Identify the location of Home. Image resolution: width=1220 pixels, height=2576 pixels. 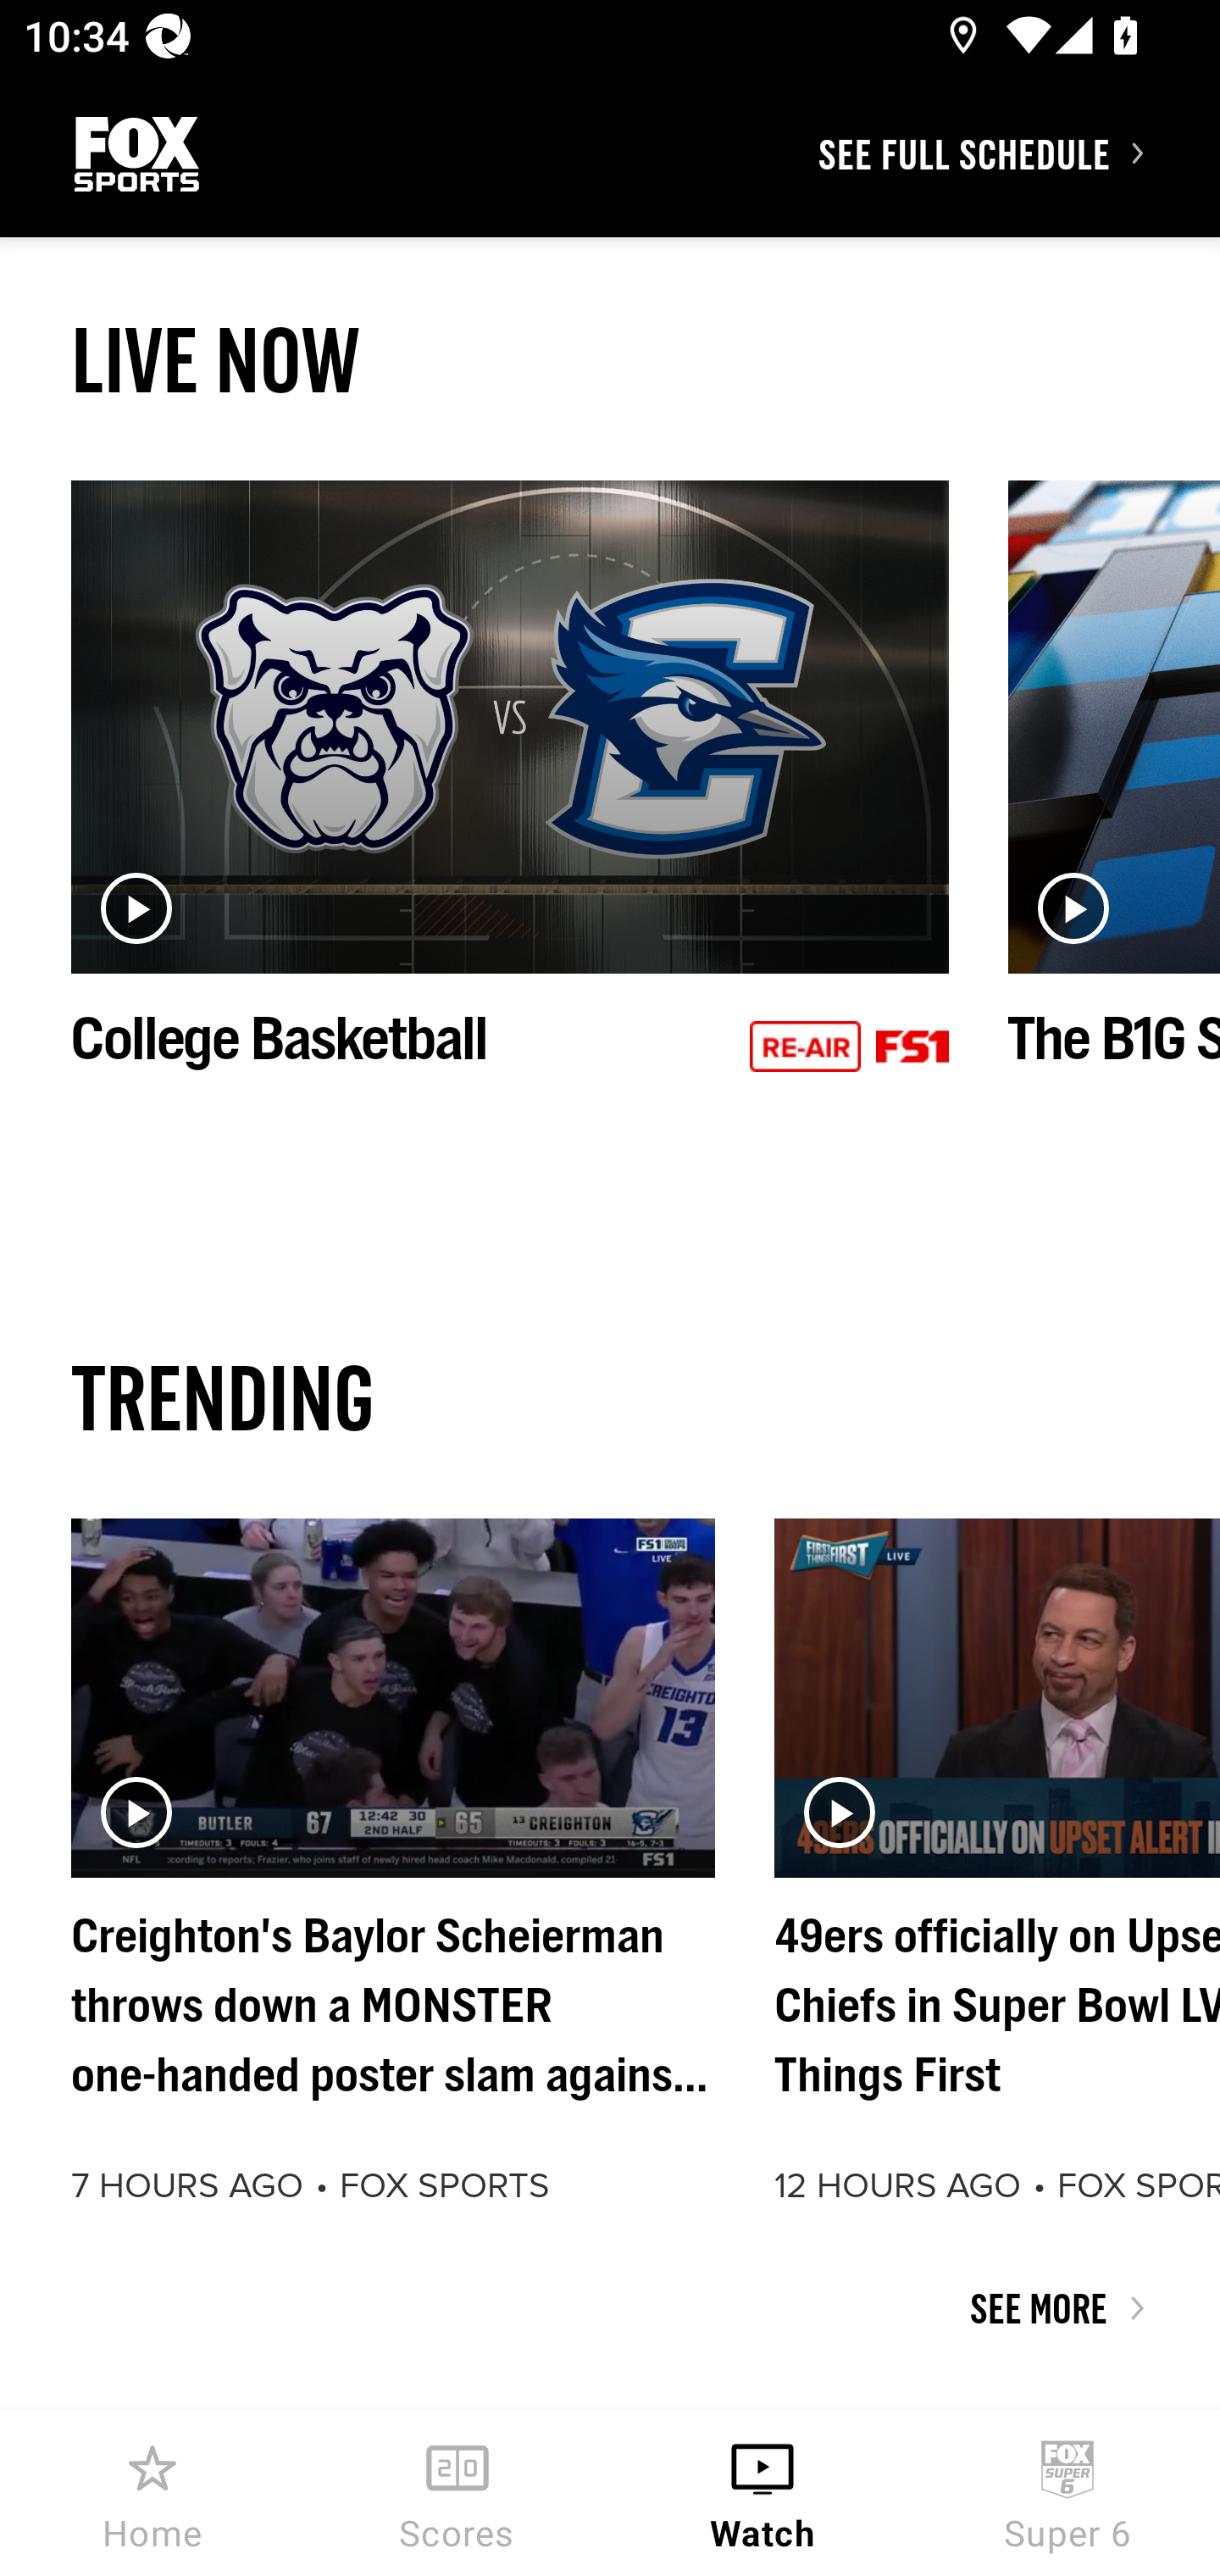
(152, 2493).